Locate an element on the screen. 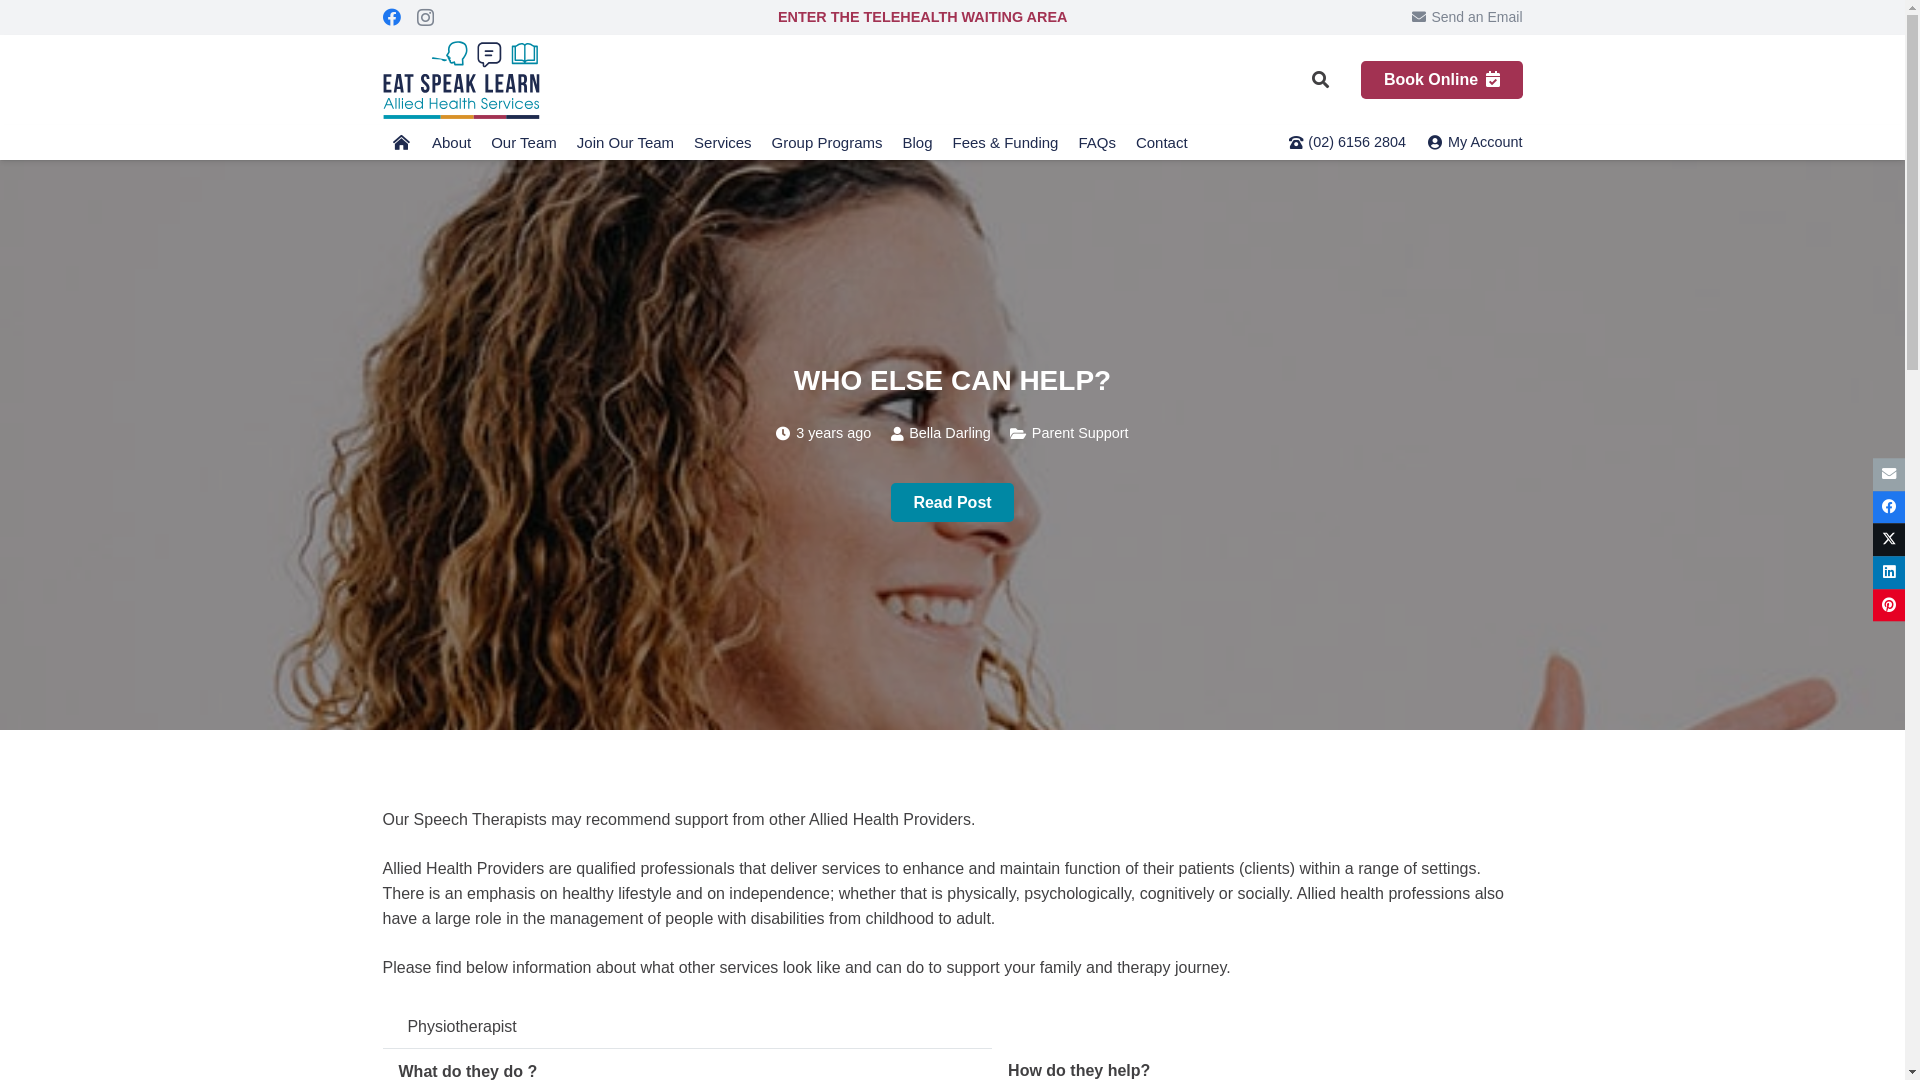  Blog is located at coordinates (917, 143).